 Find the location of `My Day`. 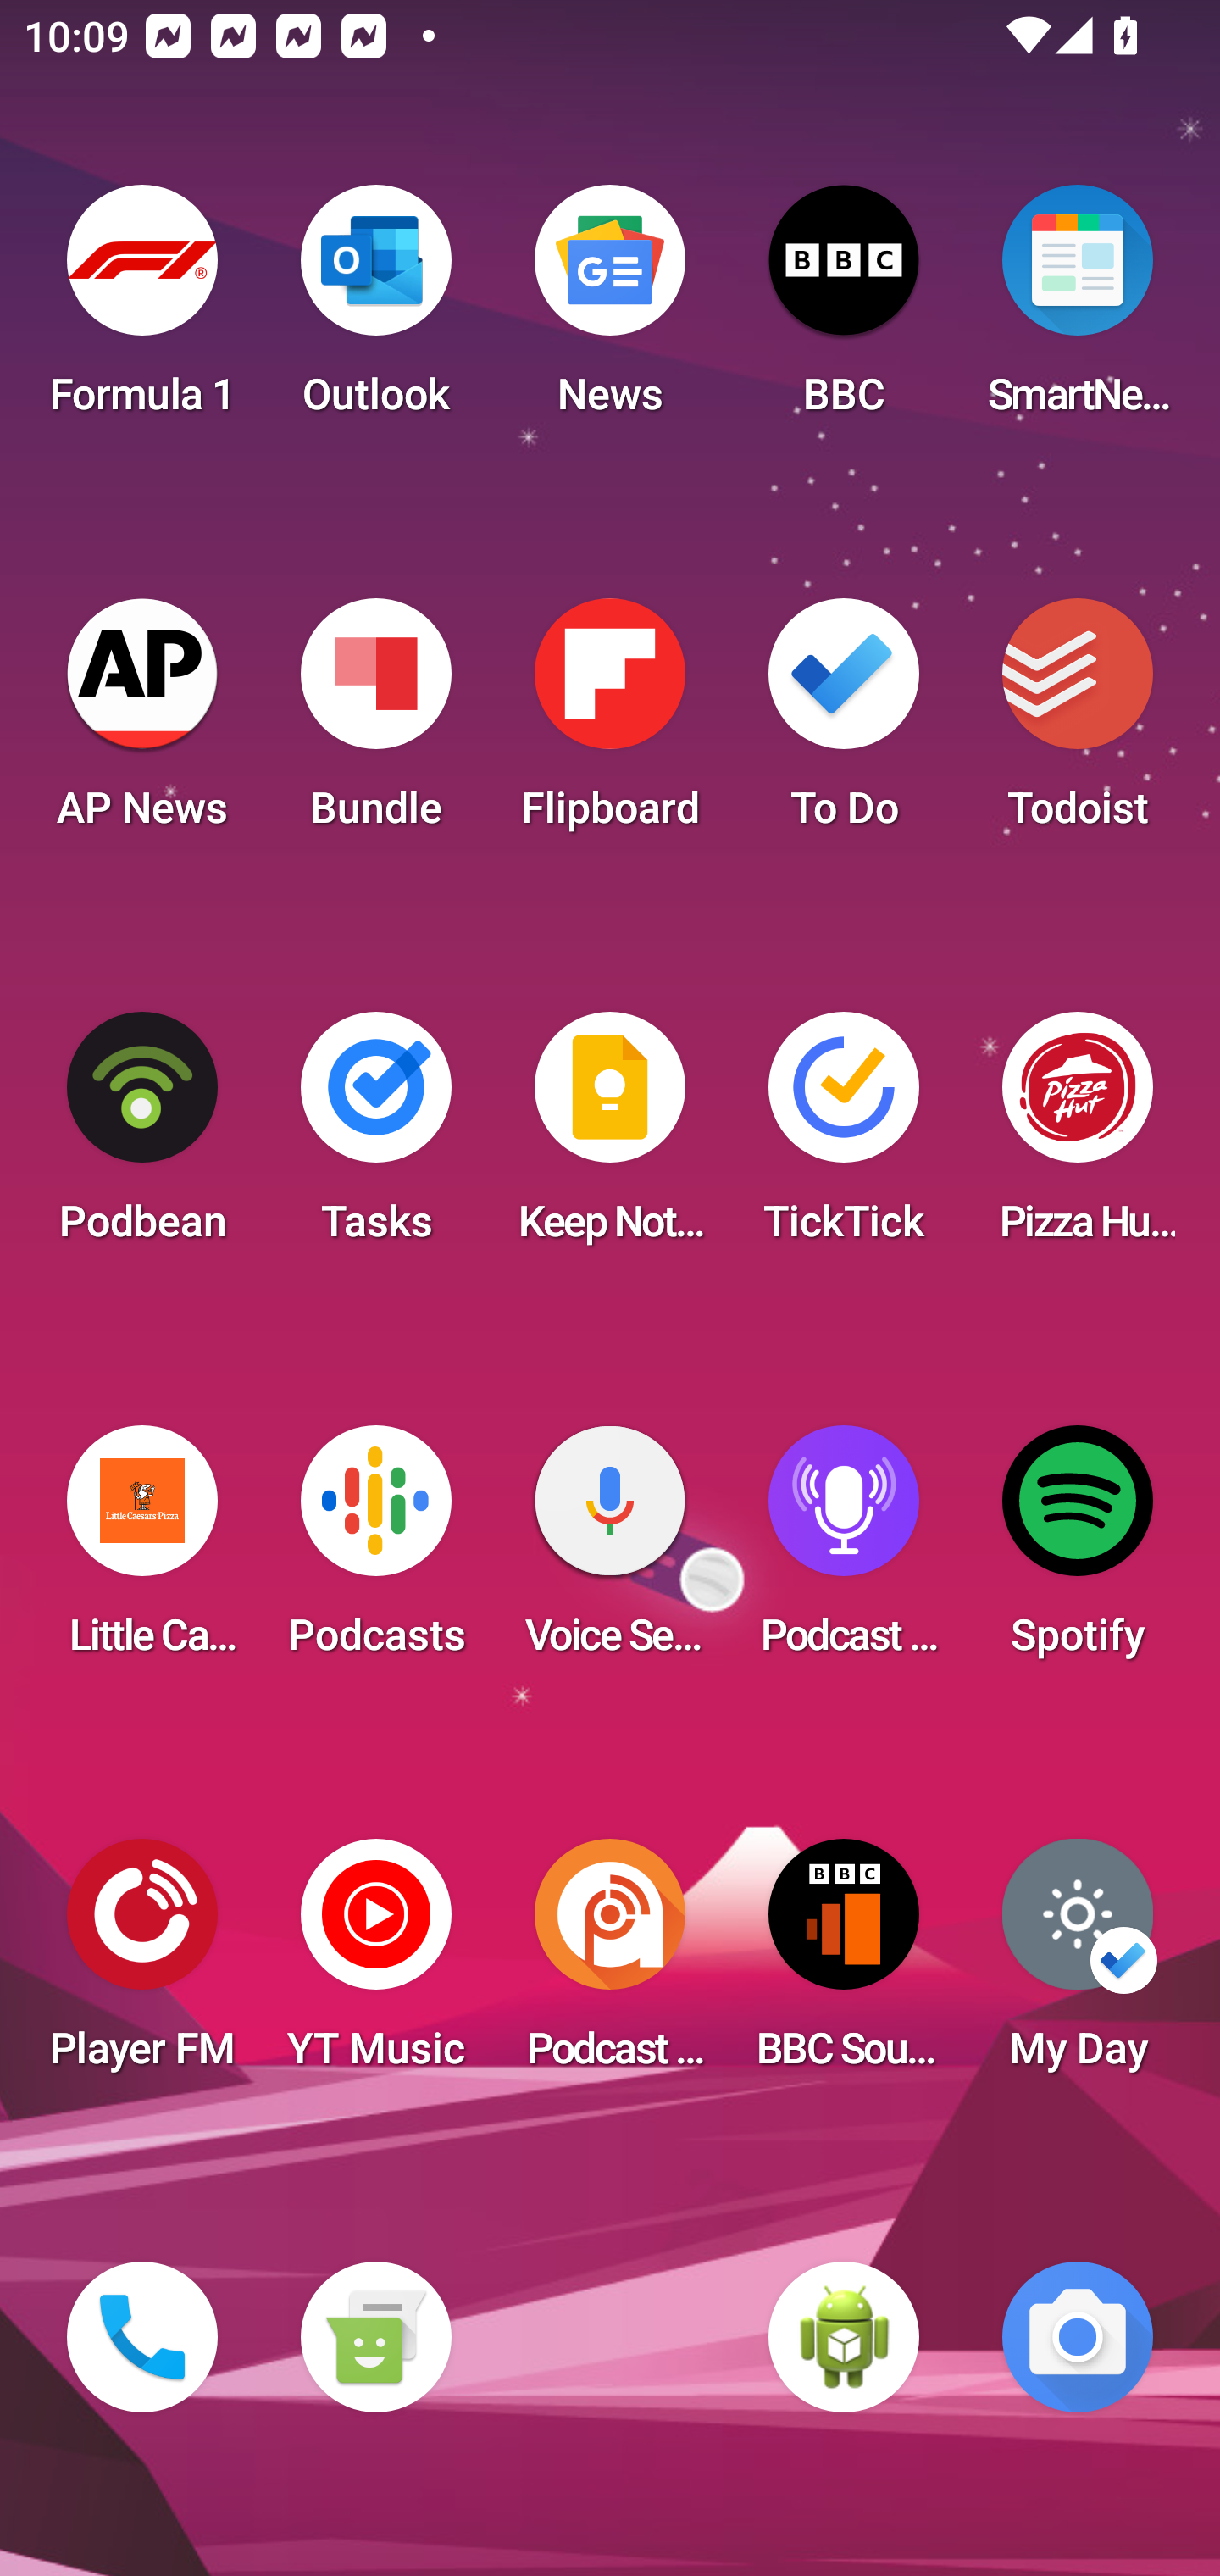

My Day is located at coordinates (1078, 1964).